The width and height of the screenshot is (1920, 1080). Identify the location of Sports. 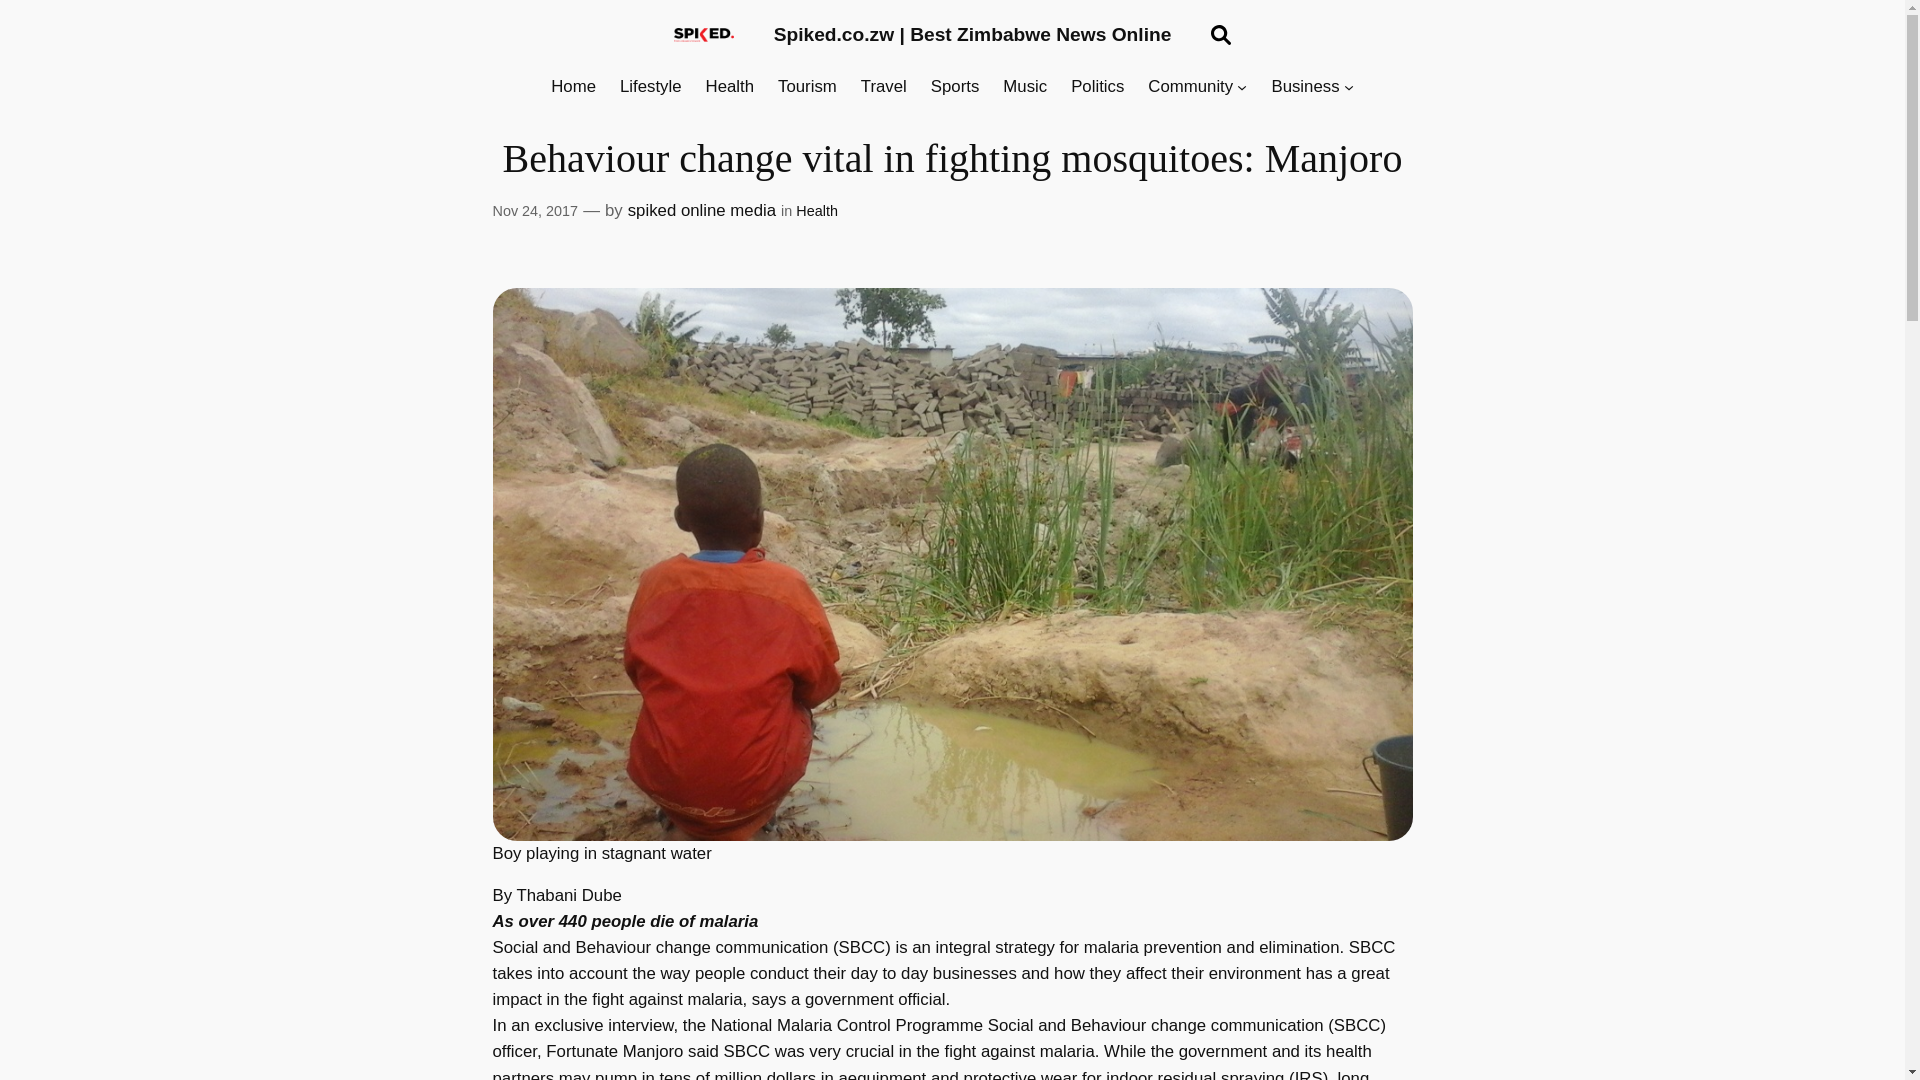
(955, 87).